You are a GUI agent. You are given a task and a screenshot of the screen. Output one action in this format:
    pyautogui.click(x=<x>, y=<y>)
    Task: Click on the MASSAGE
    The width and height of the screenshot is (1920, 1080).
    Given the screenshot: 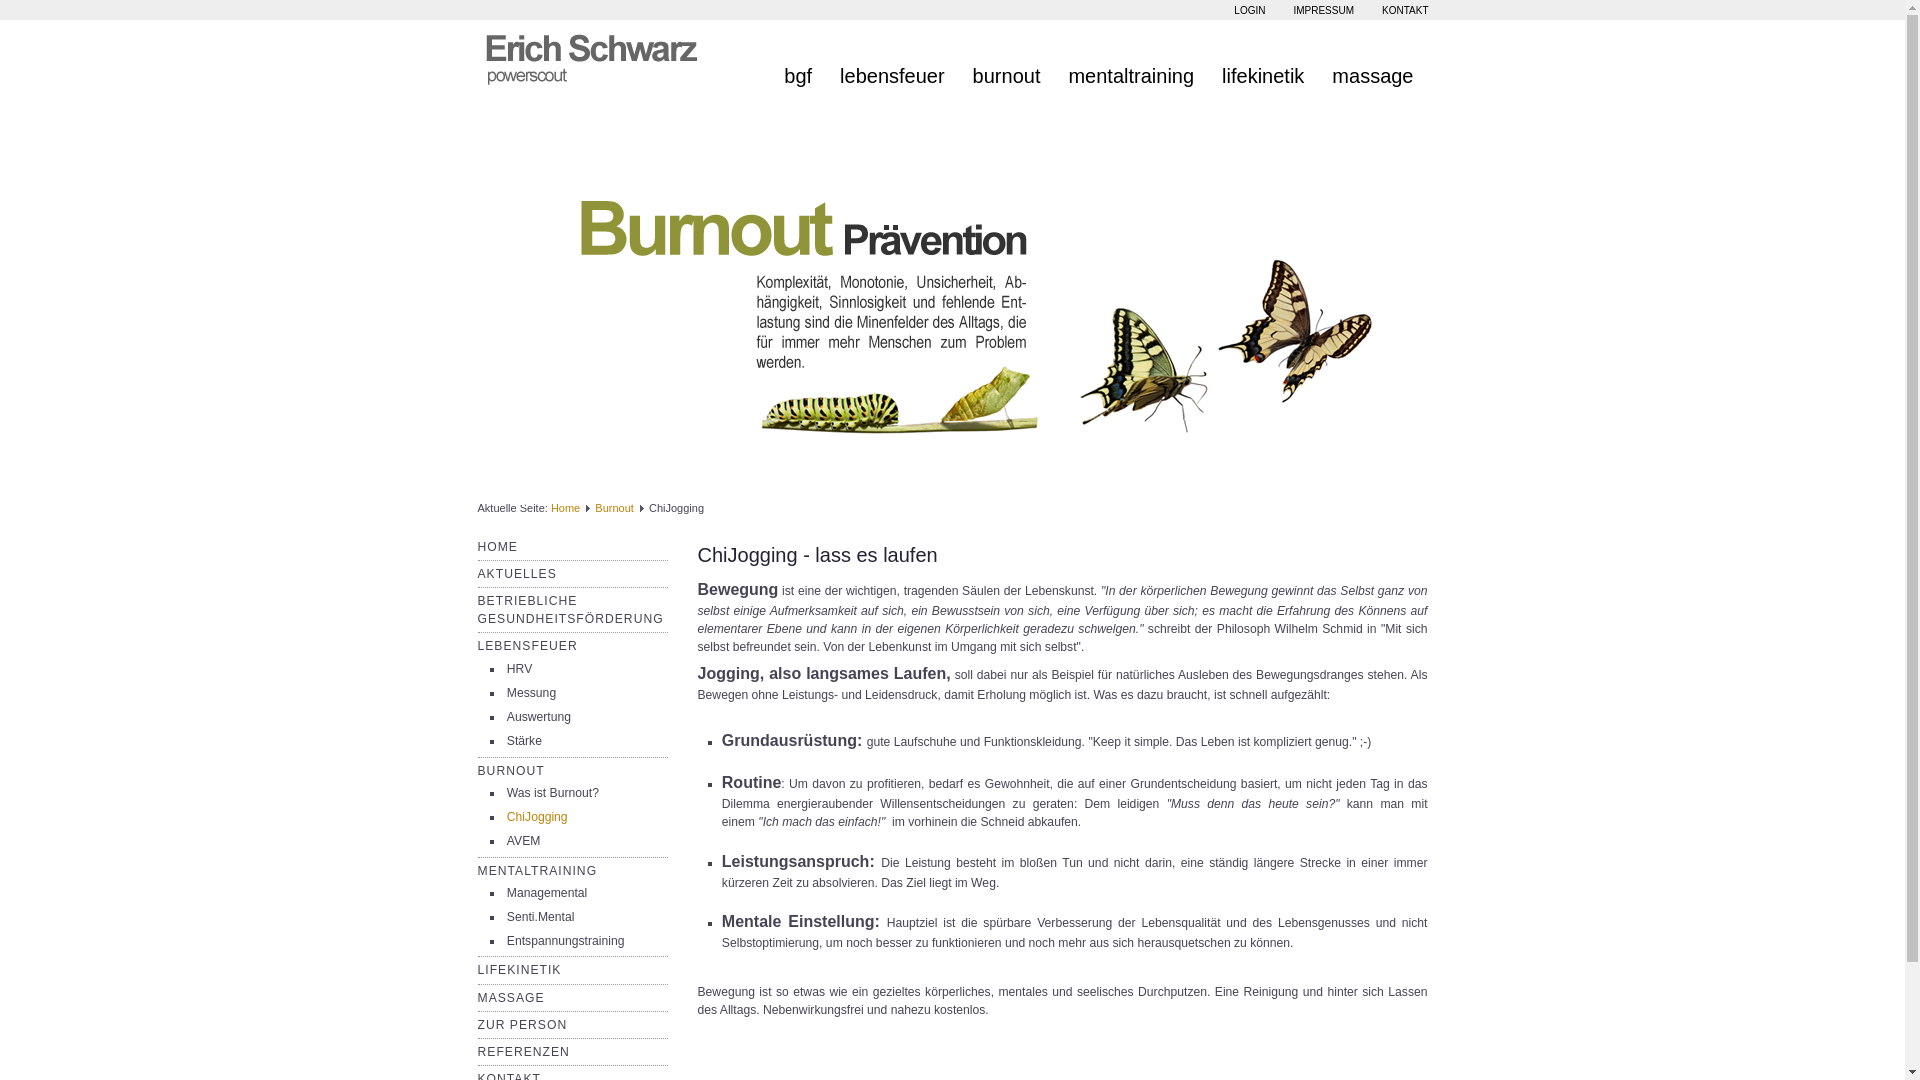 What is the action you would take?
    pyautogui.click(x=512, y=998)
    